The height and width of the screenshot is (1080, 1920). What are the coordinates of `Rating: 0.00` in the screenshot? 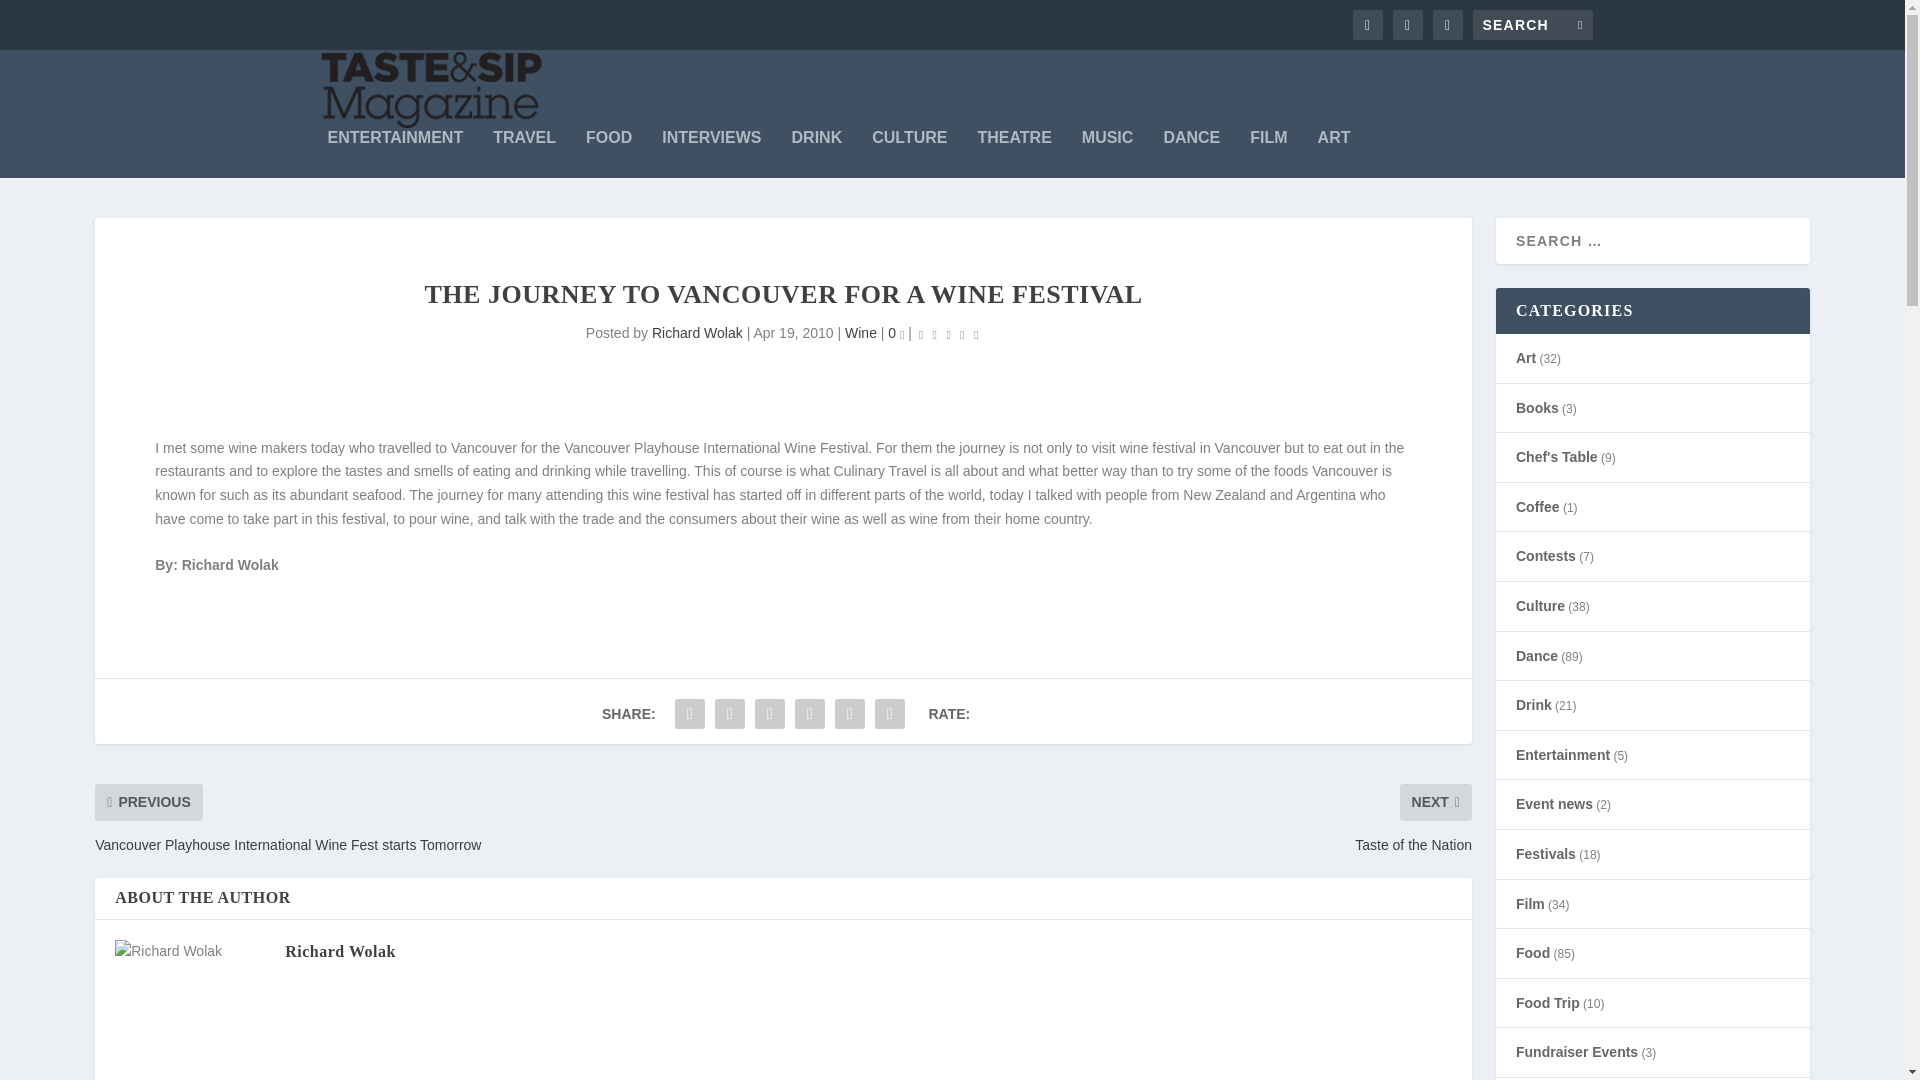 It's located at (948, 334).